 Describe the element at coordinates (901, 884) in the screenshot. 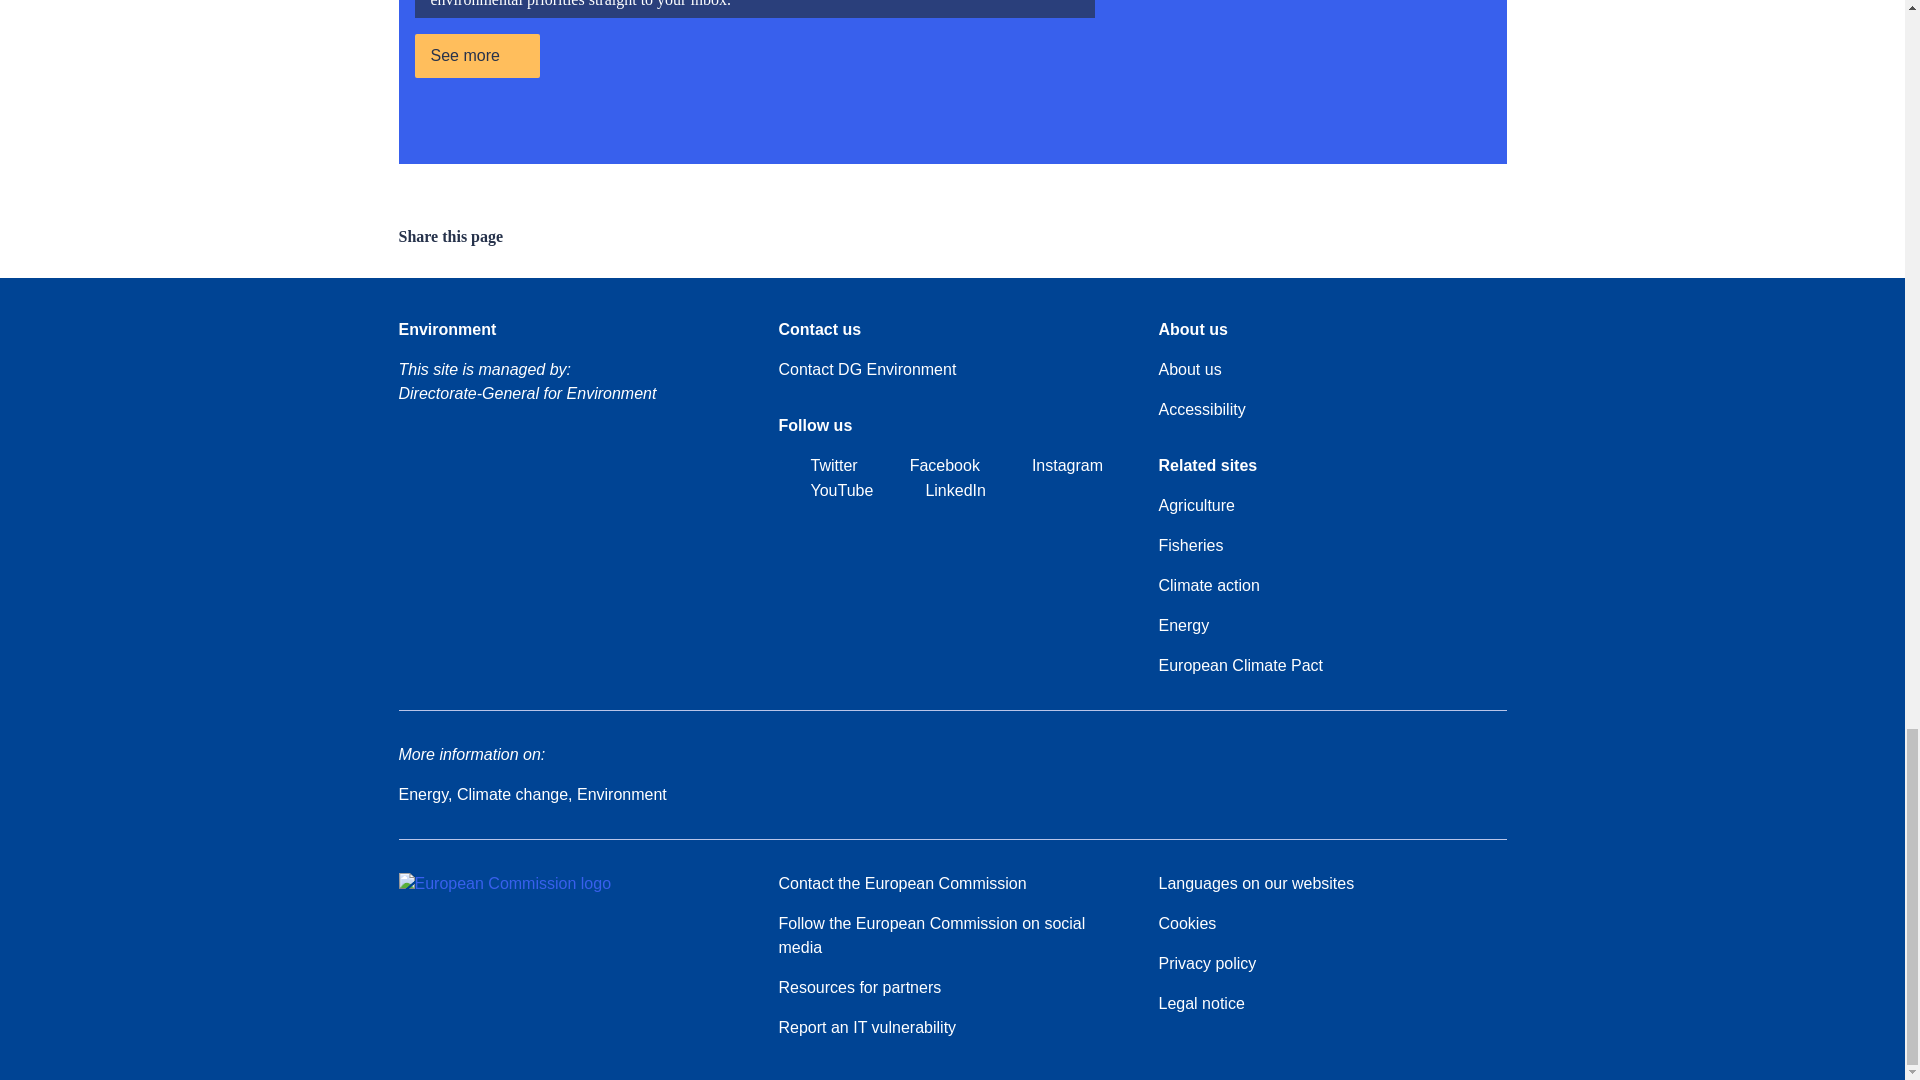

I see `Contact the European Commission` at that location.